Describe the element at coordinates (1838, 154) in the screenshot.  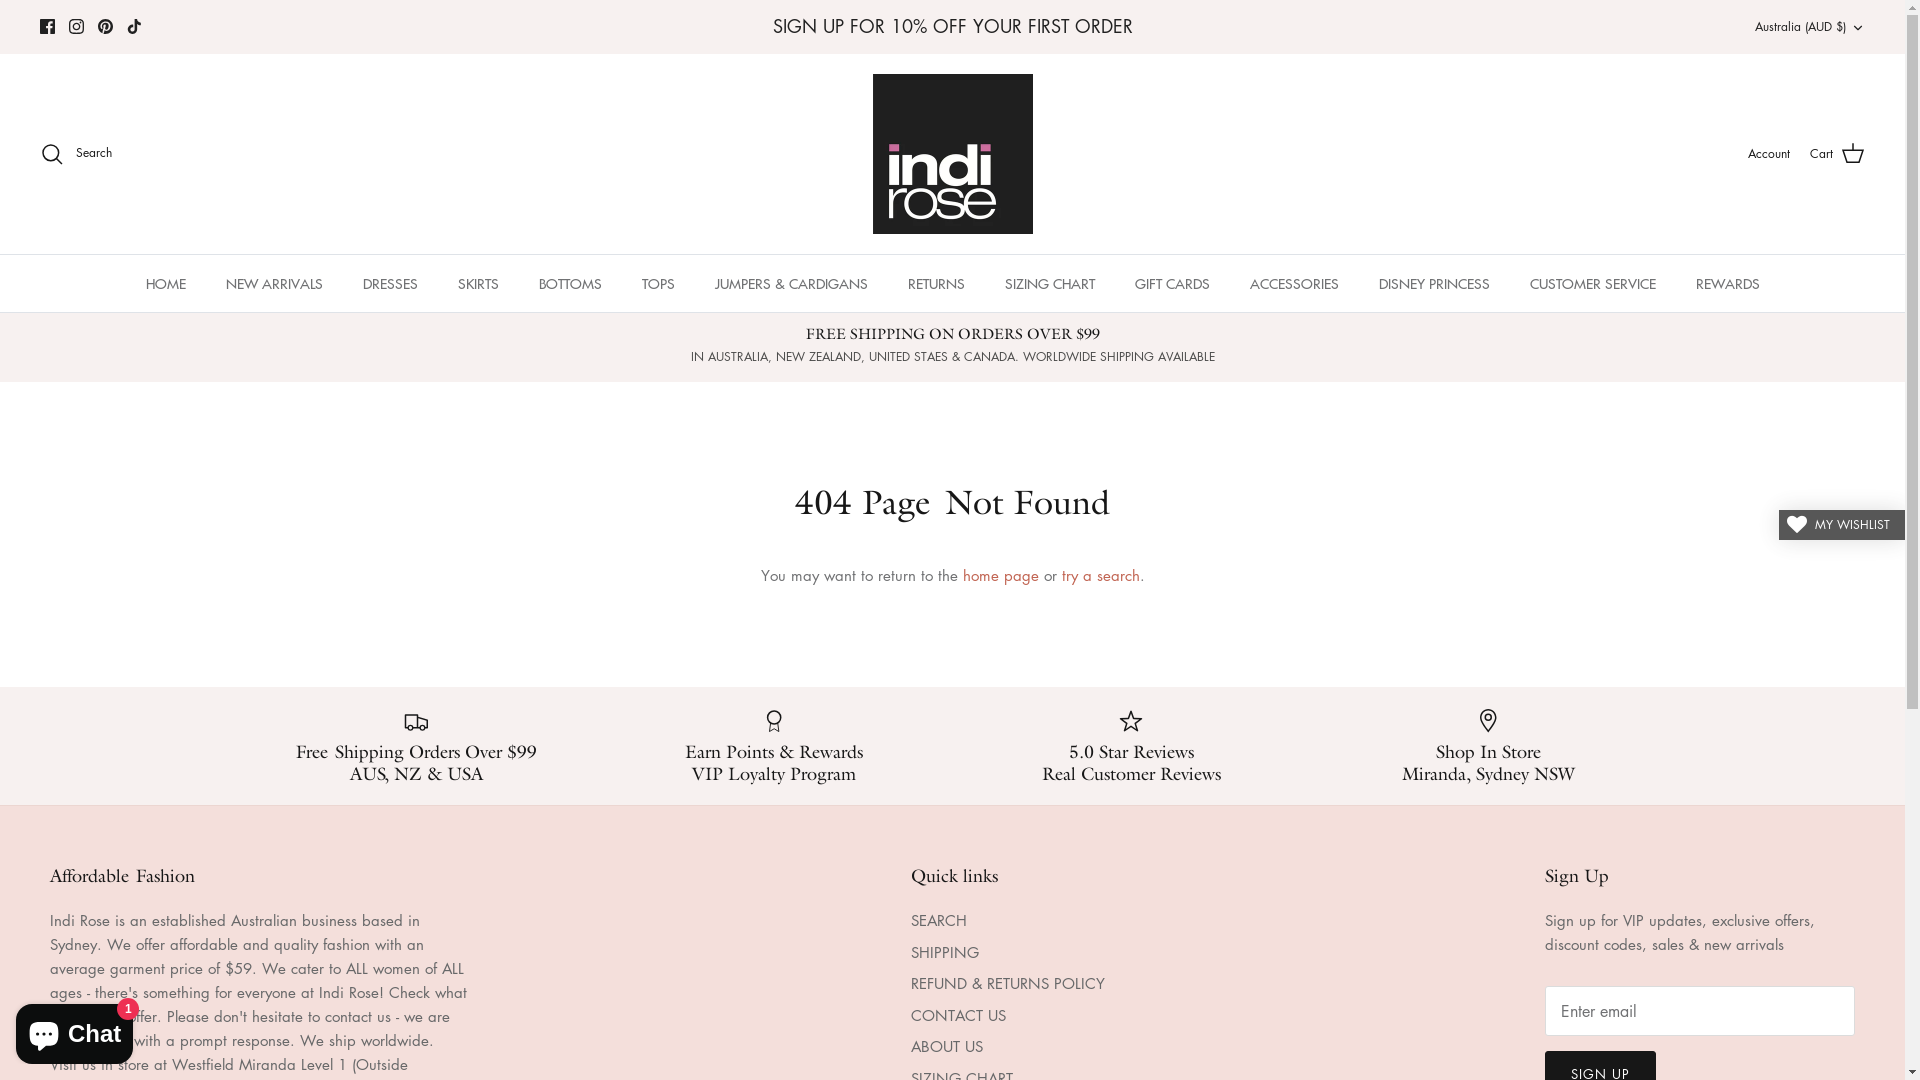
I see `Cart` at that location.